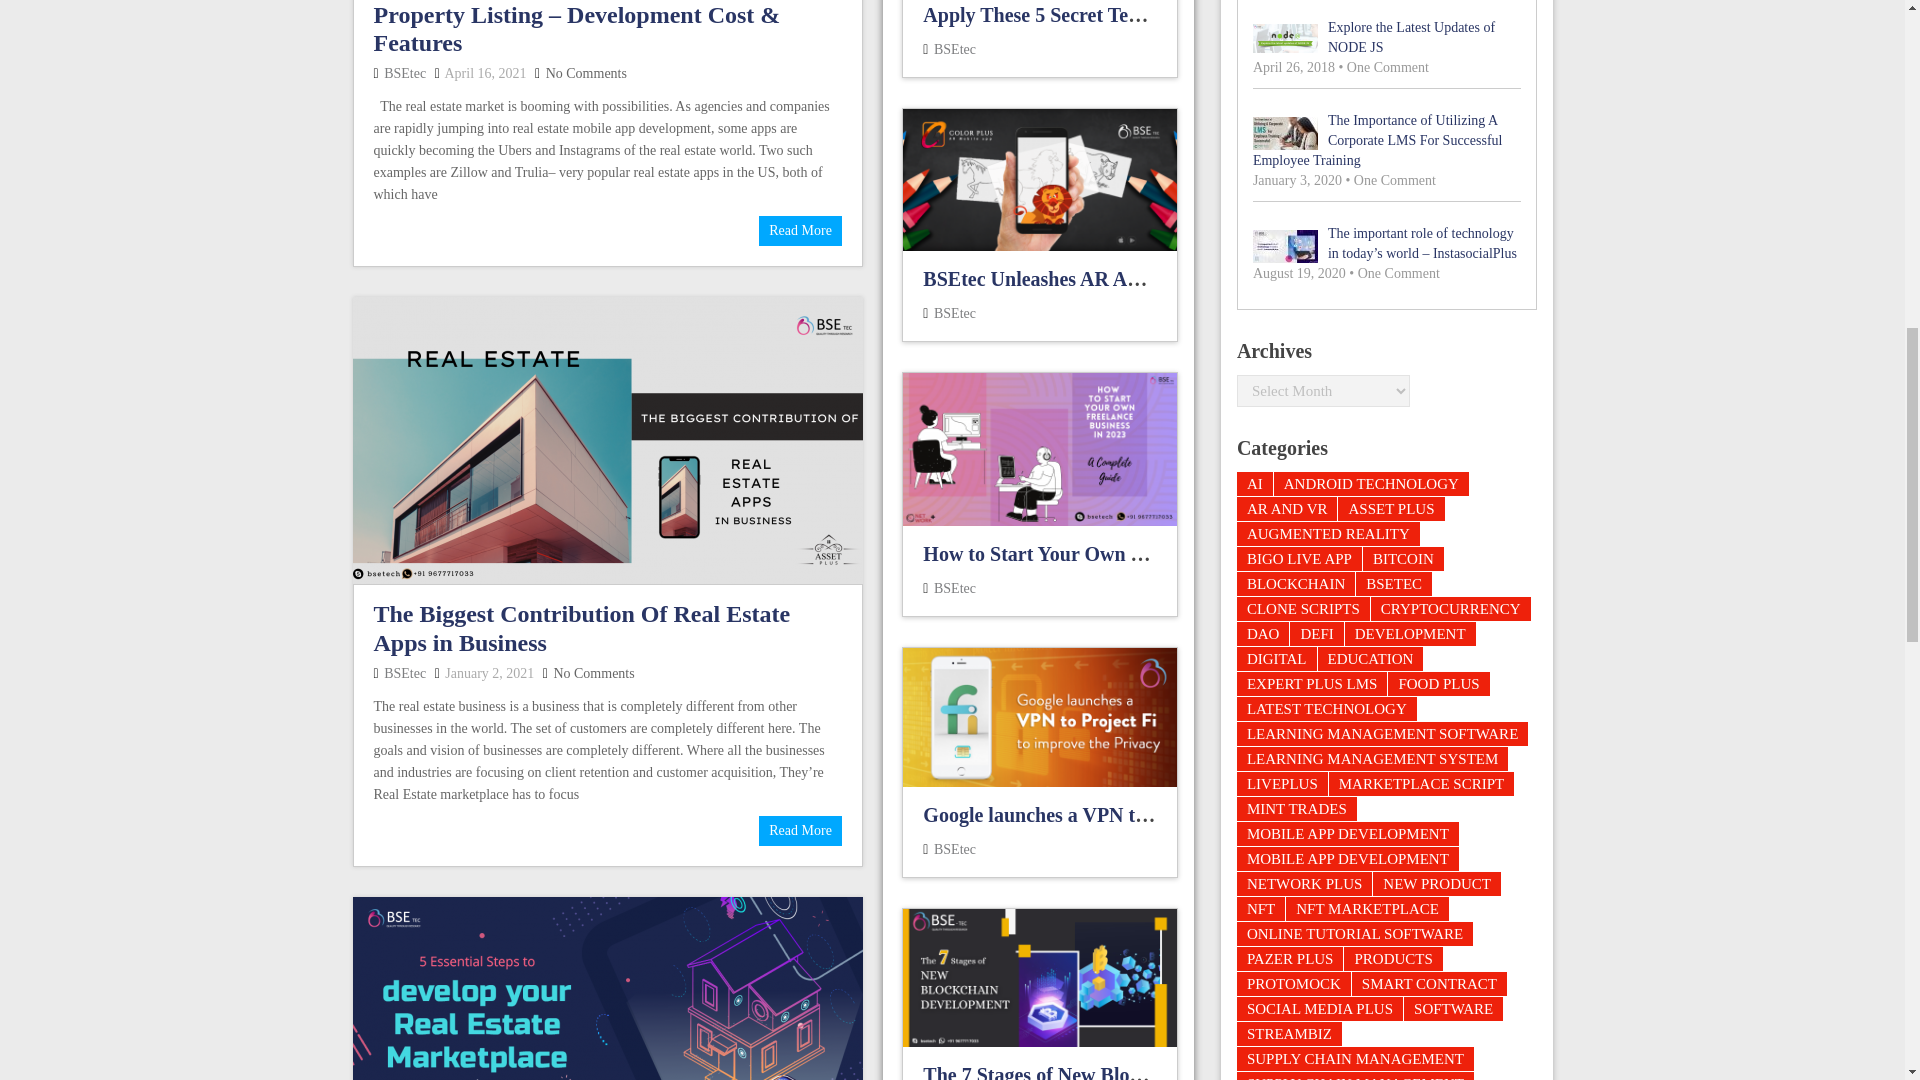  Describe the element at coordinates (800, 830) in the screenshot. I see `The Biggest Contribution Of Real Estate Apps in Business` at that location.